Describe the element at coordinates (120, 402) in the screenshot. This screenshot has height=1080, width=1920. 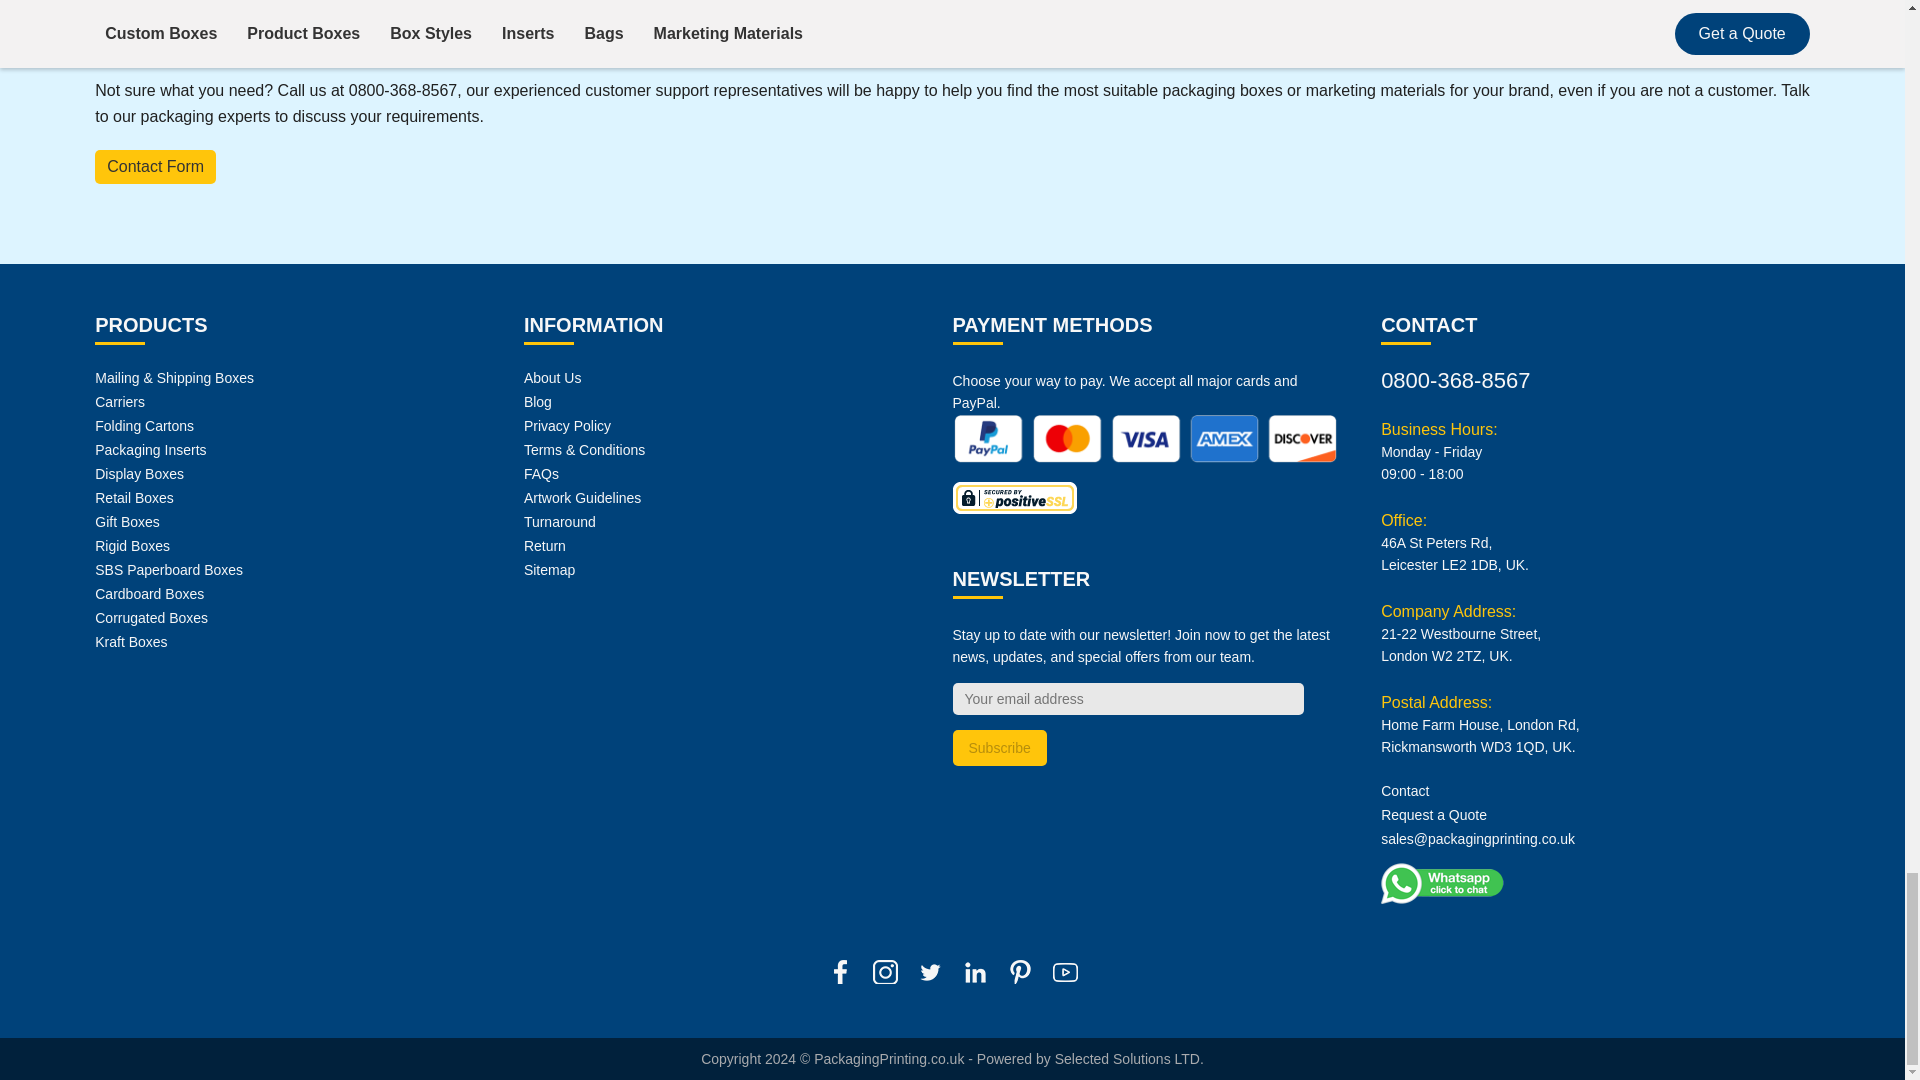
I see `Carriers` at that location.